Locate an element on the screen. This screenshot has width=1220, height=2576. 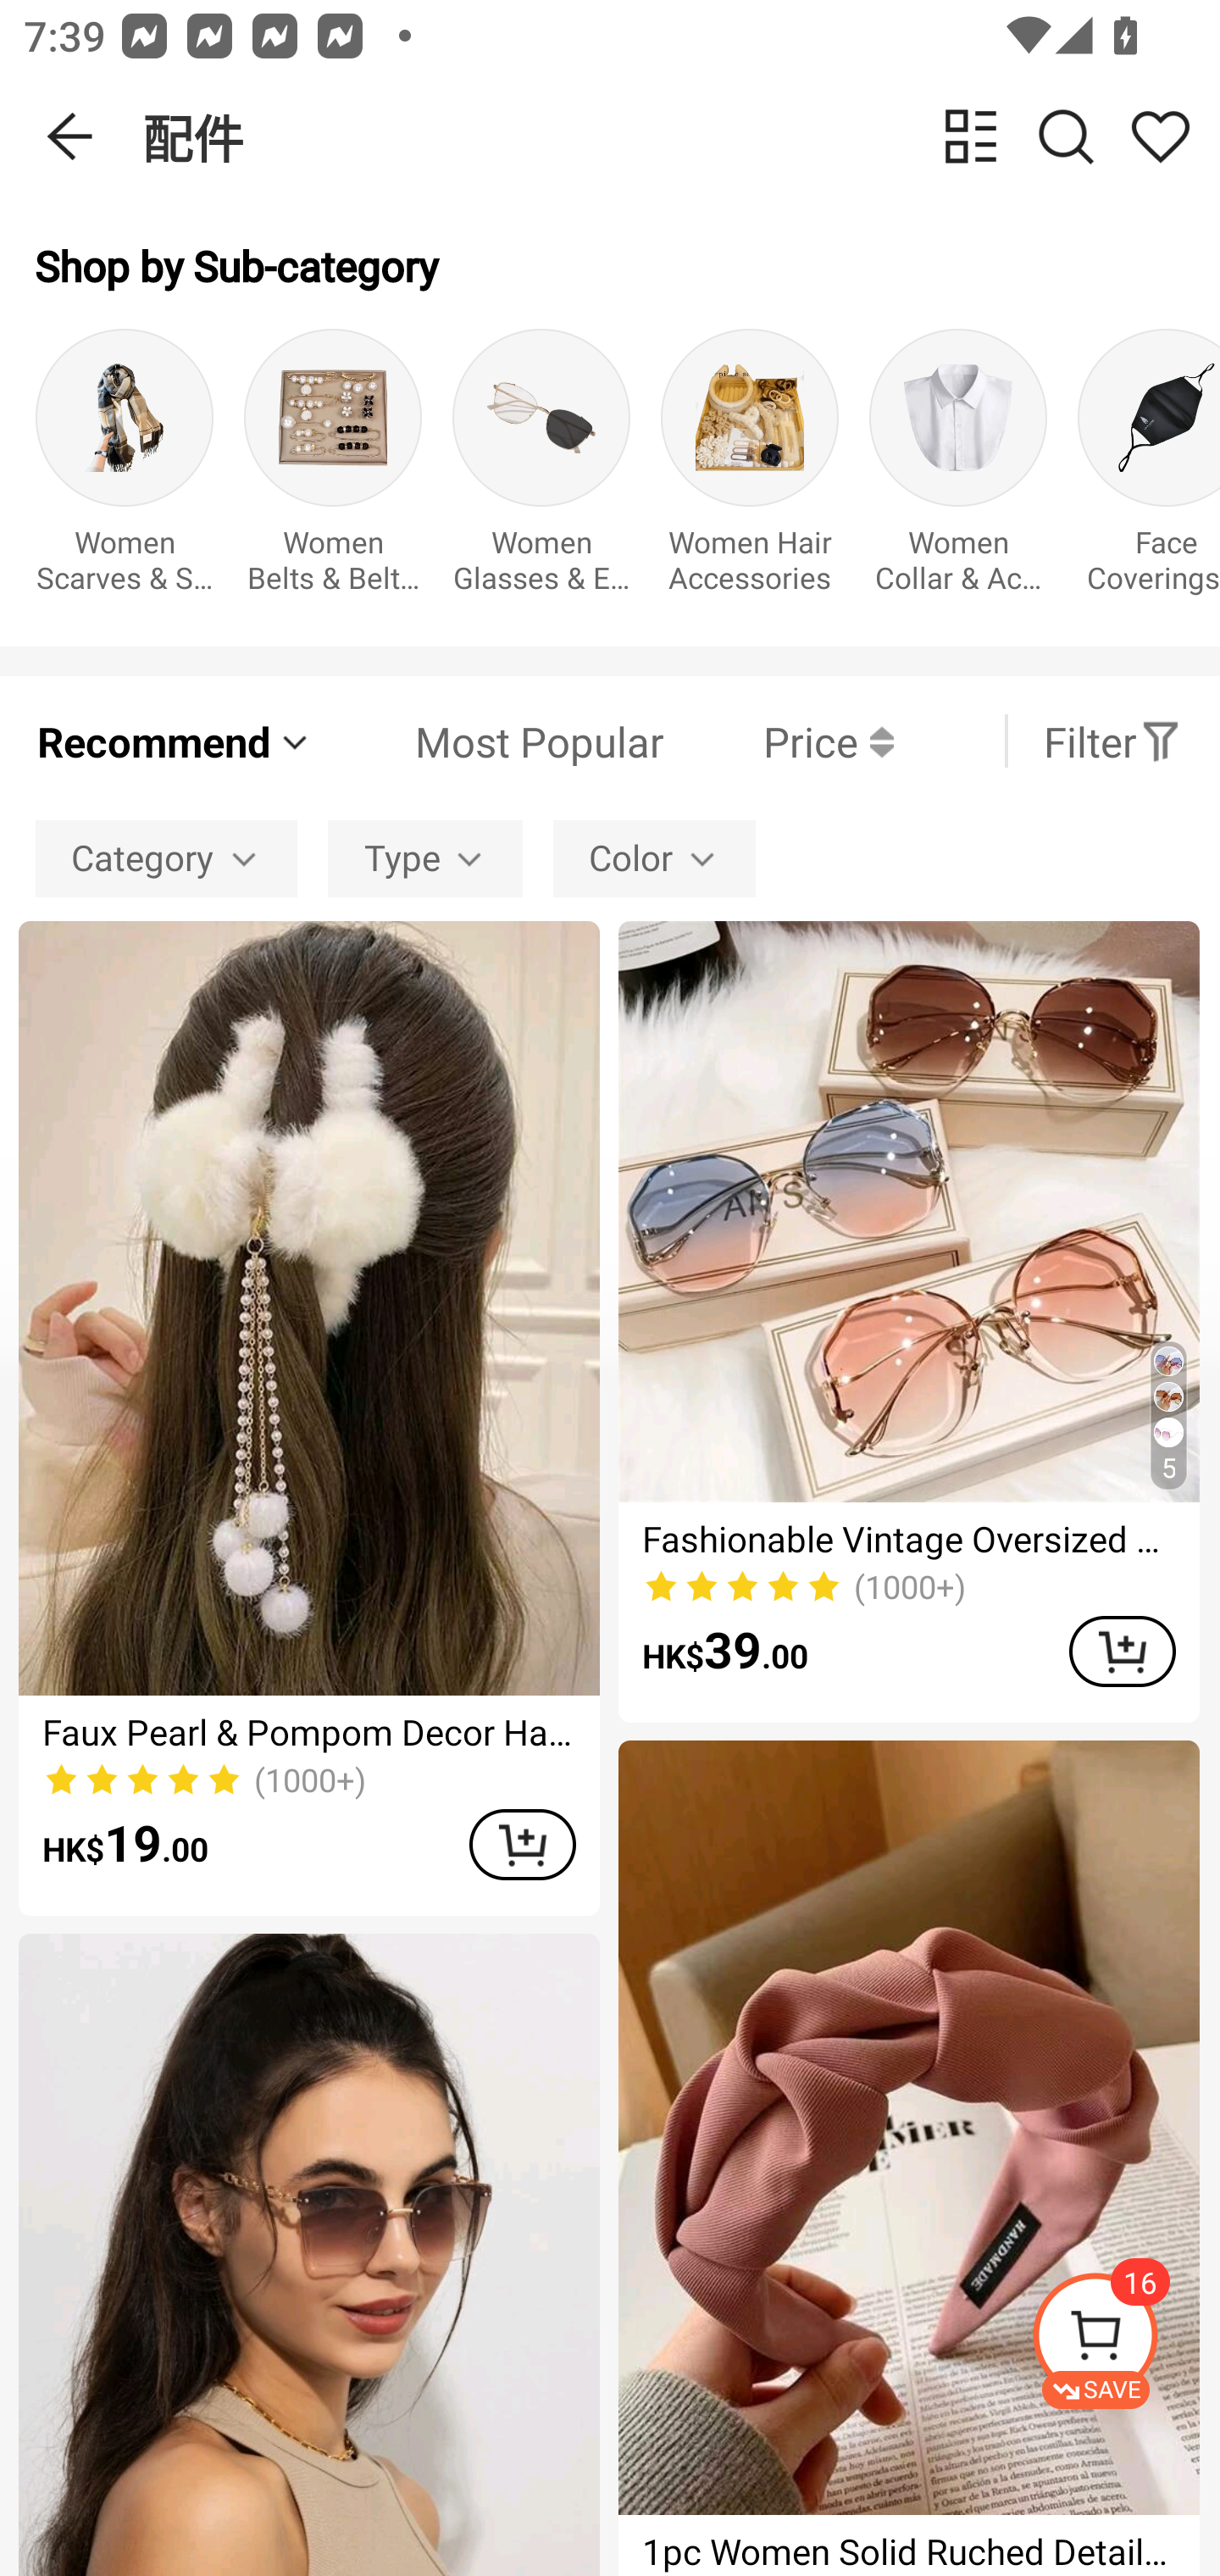
ADD TO CART is located at coordinates (522, 1844).